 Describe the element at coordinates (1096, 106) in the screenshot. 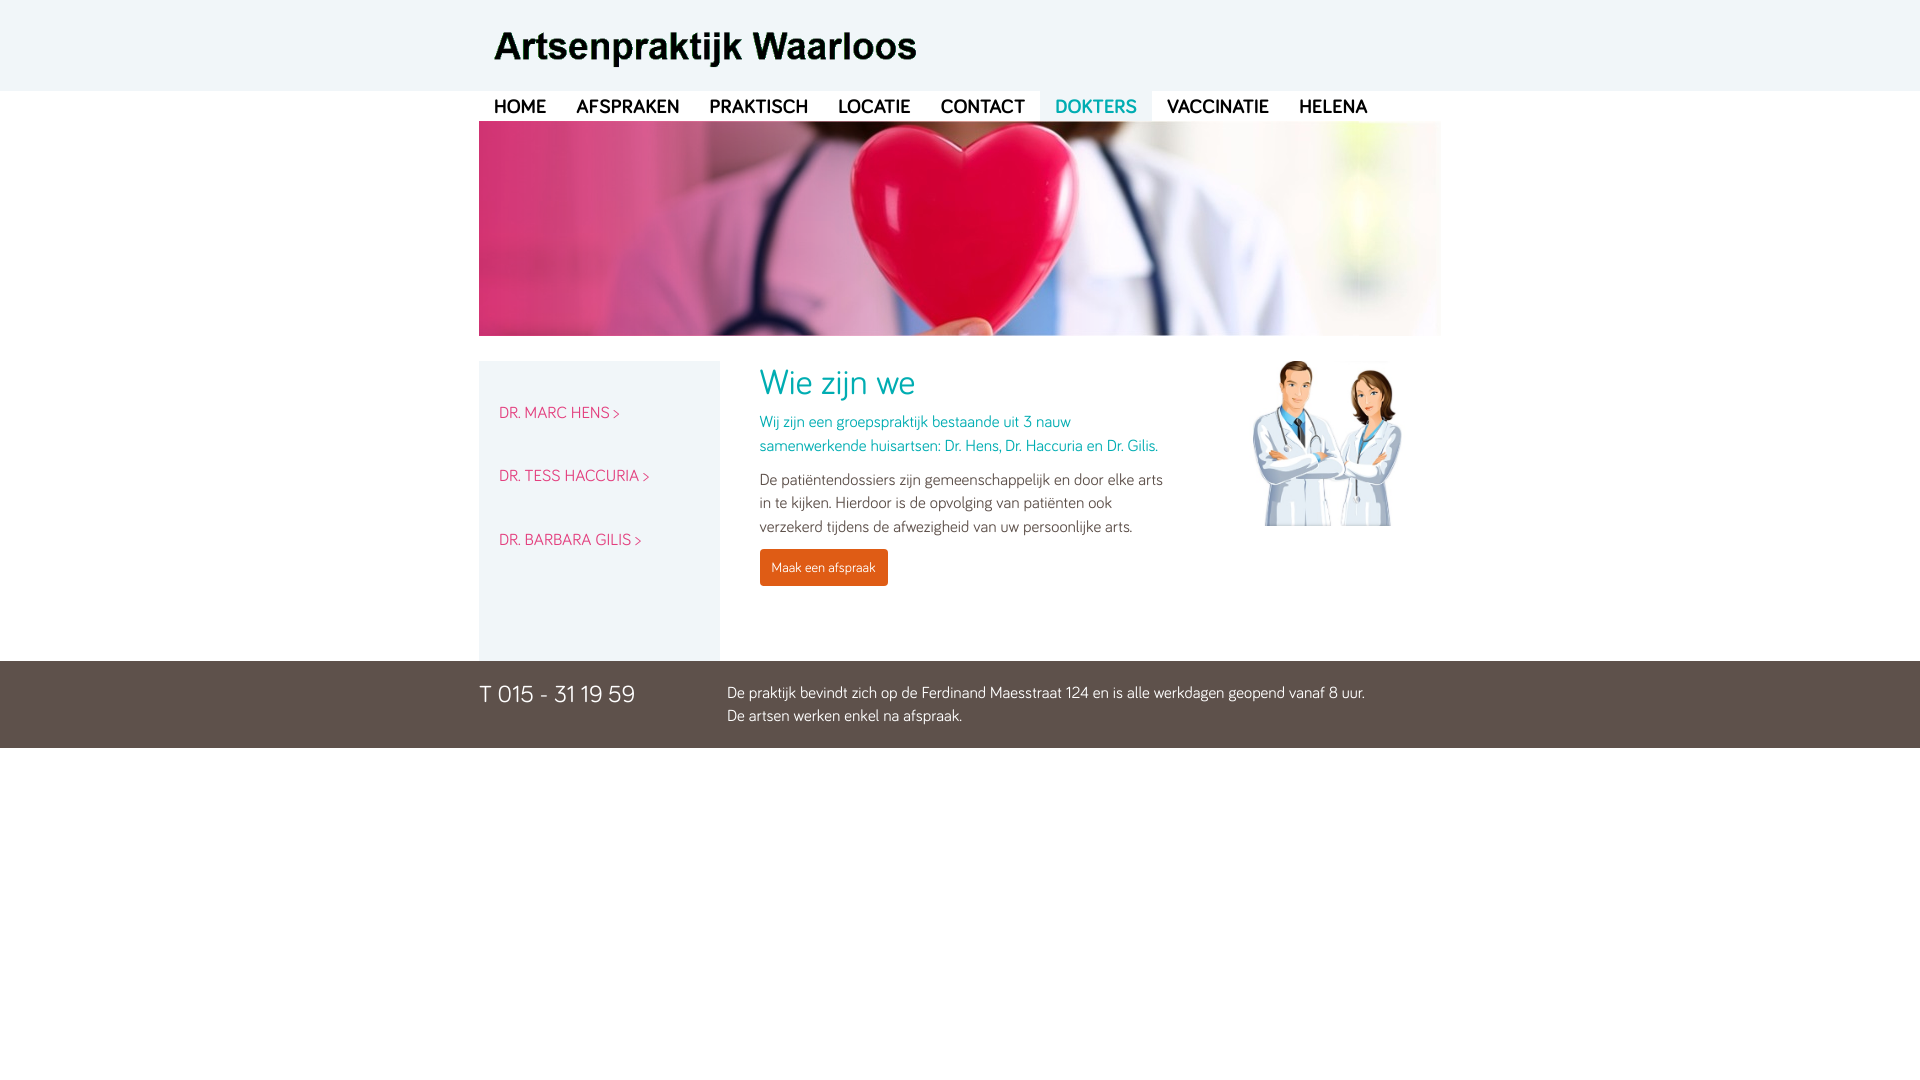

I see `DOKTERS` at that location.